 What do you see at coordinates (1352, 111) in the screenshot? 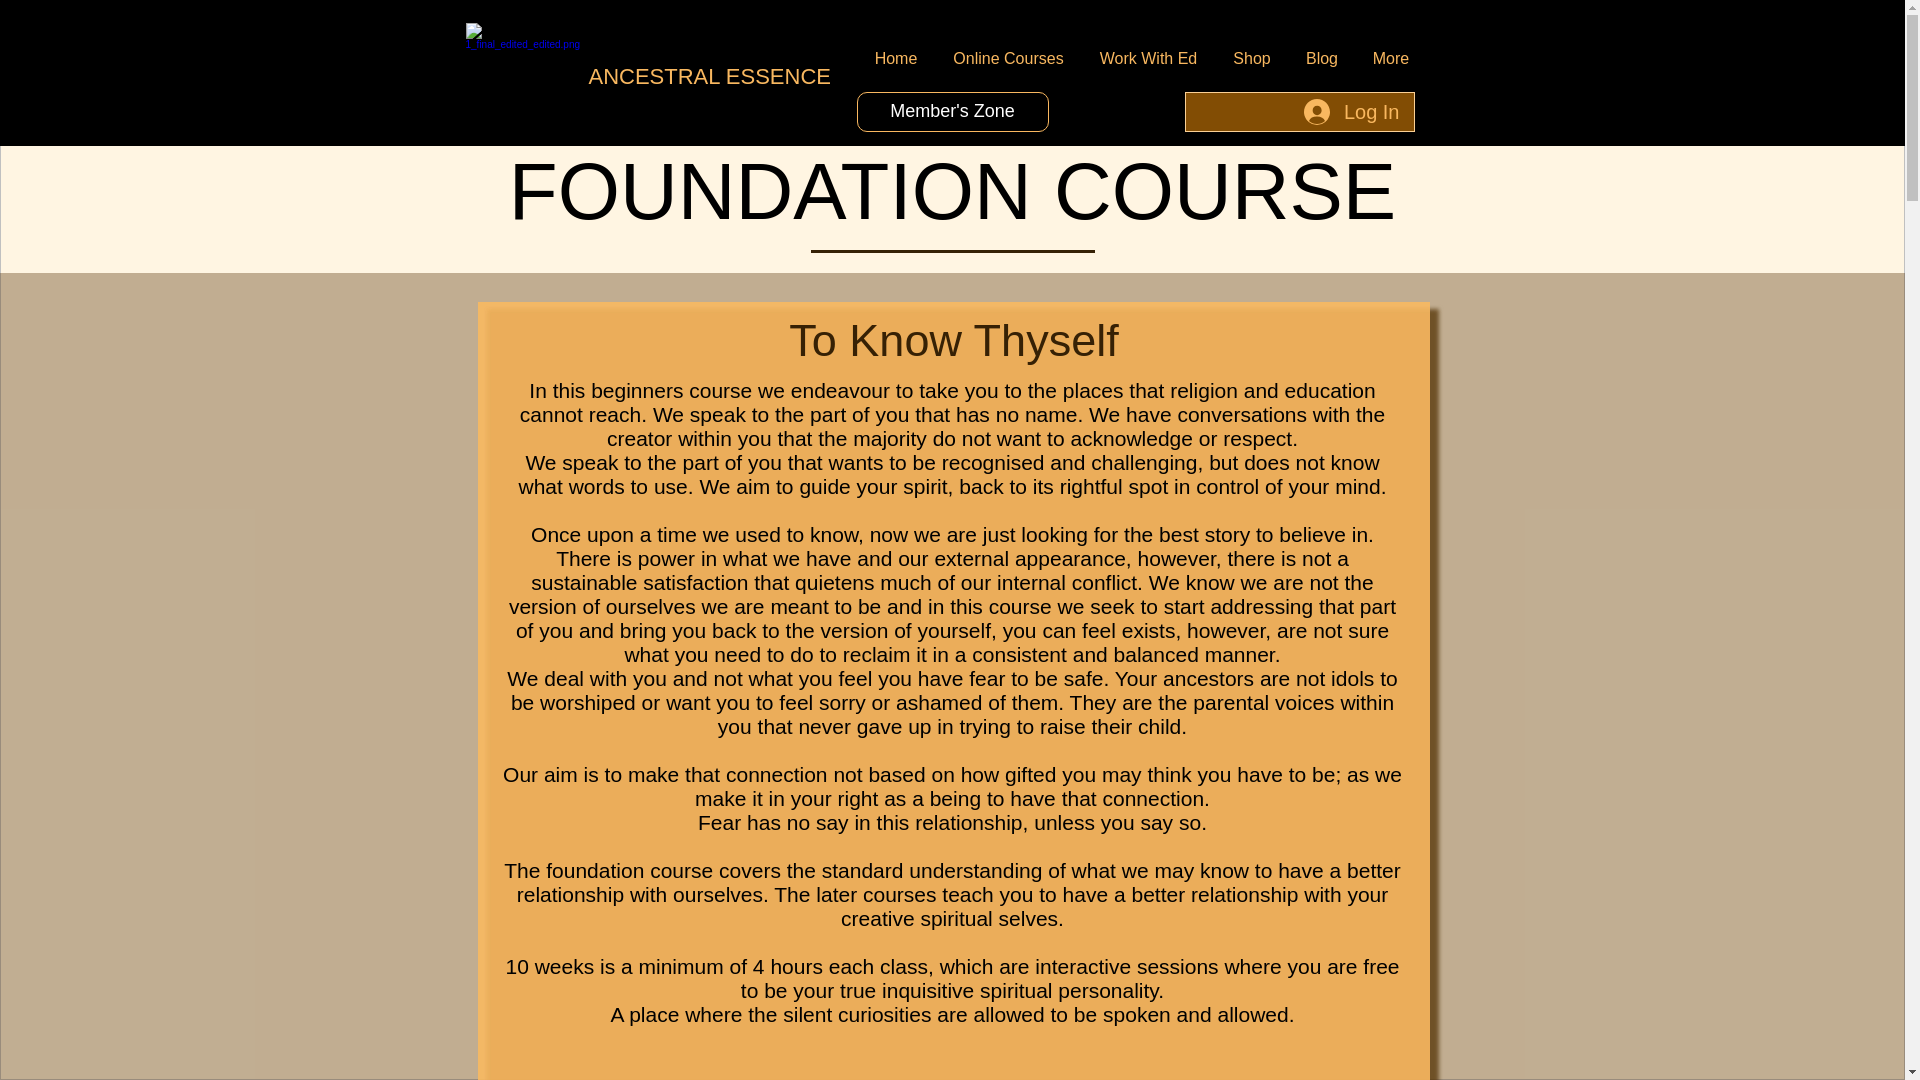
I see `Log In` at bounding box center [1352, 111].